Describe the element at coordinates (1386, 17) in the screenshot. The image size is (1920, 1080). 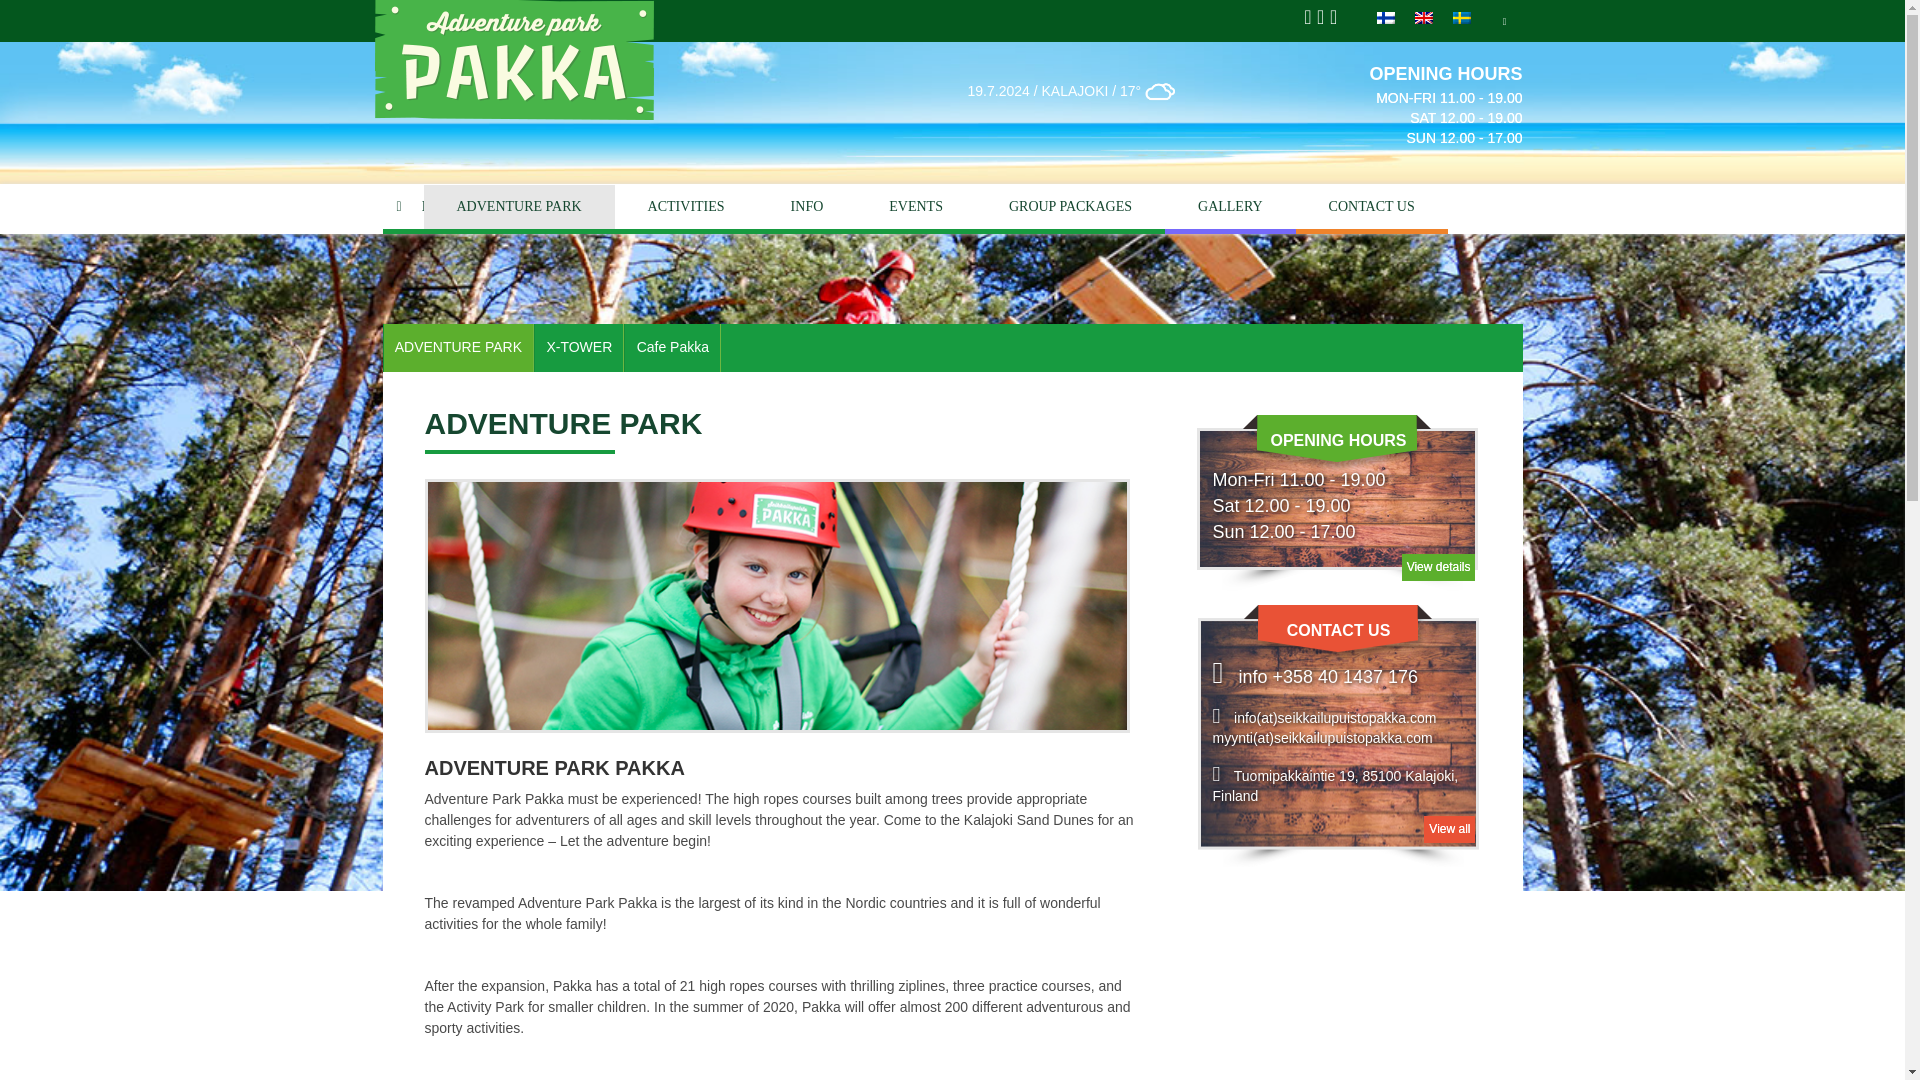
I see `Suomi` at that location.